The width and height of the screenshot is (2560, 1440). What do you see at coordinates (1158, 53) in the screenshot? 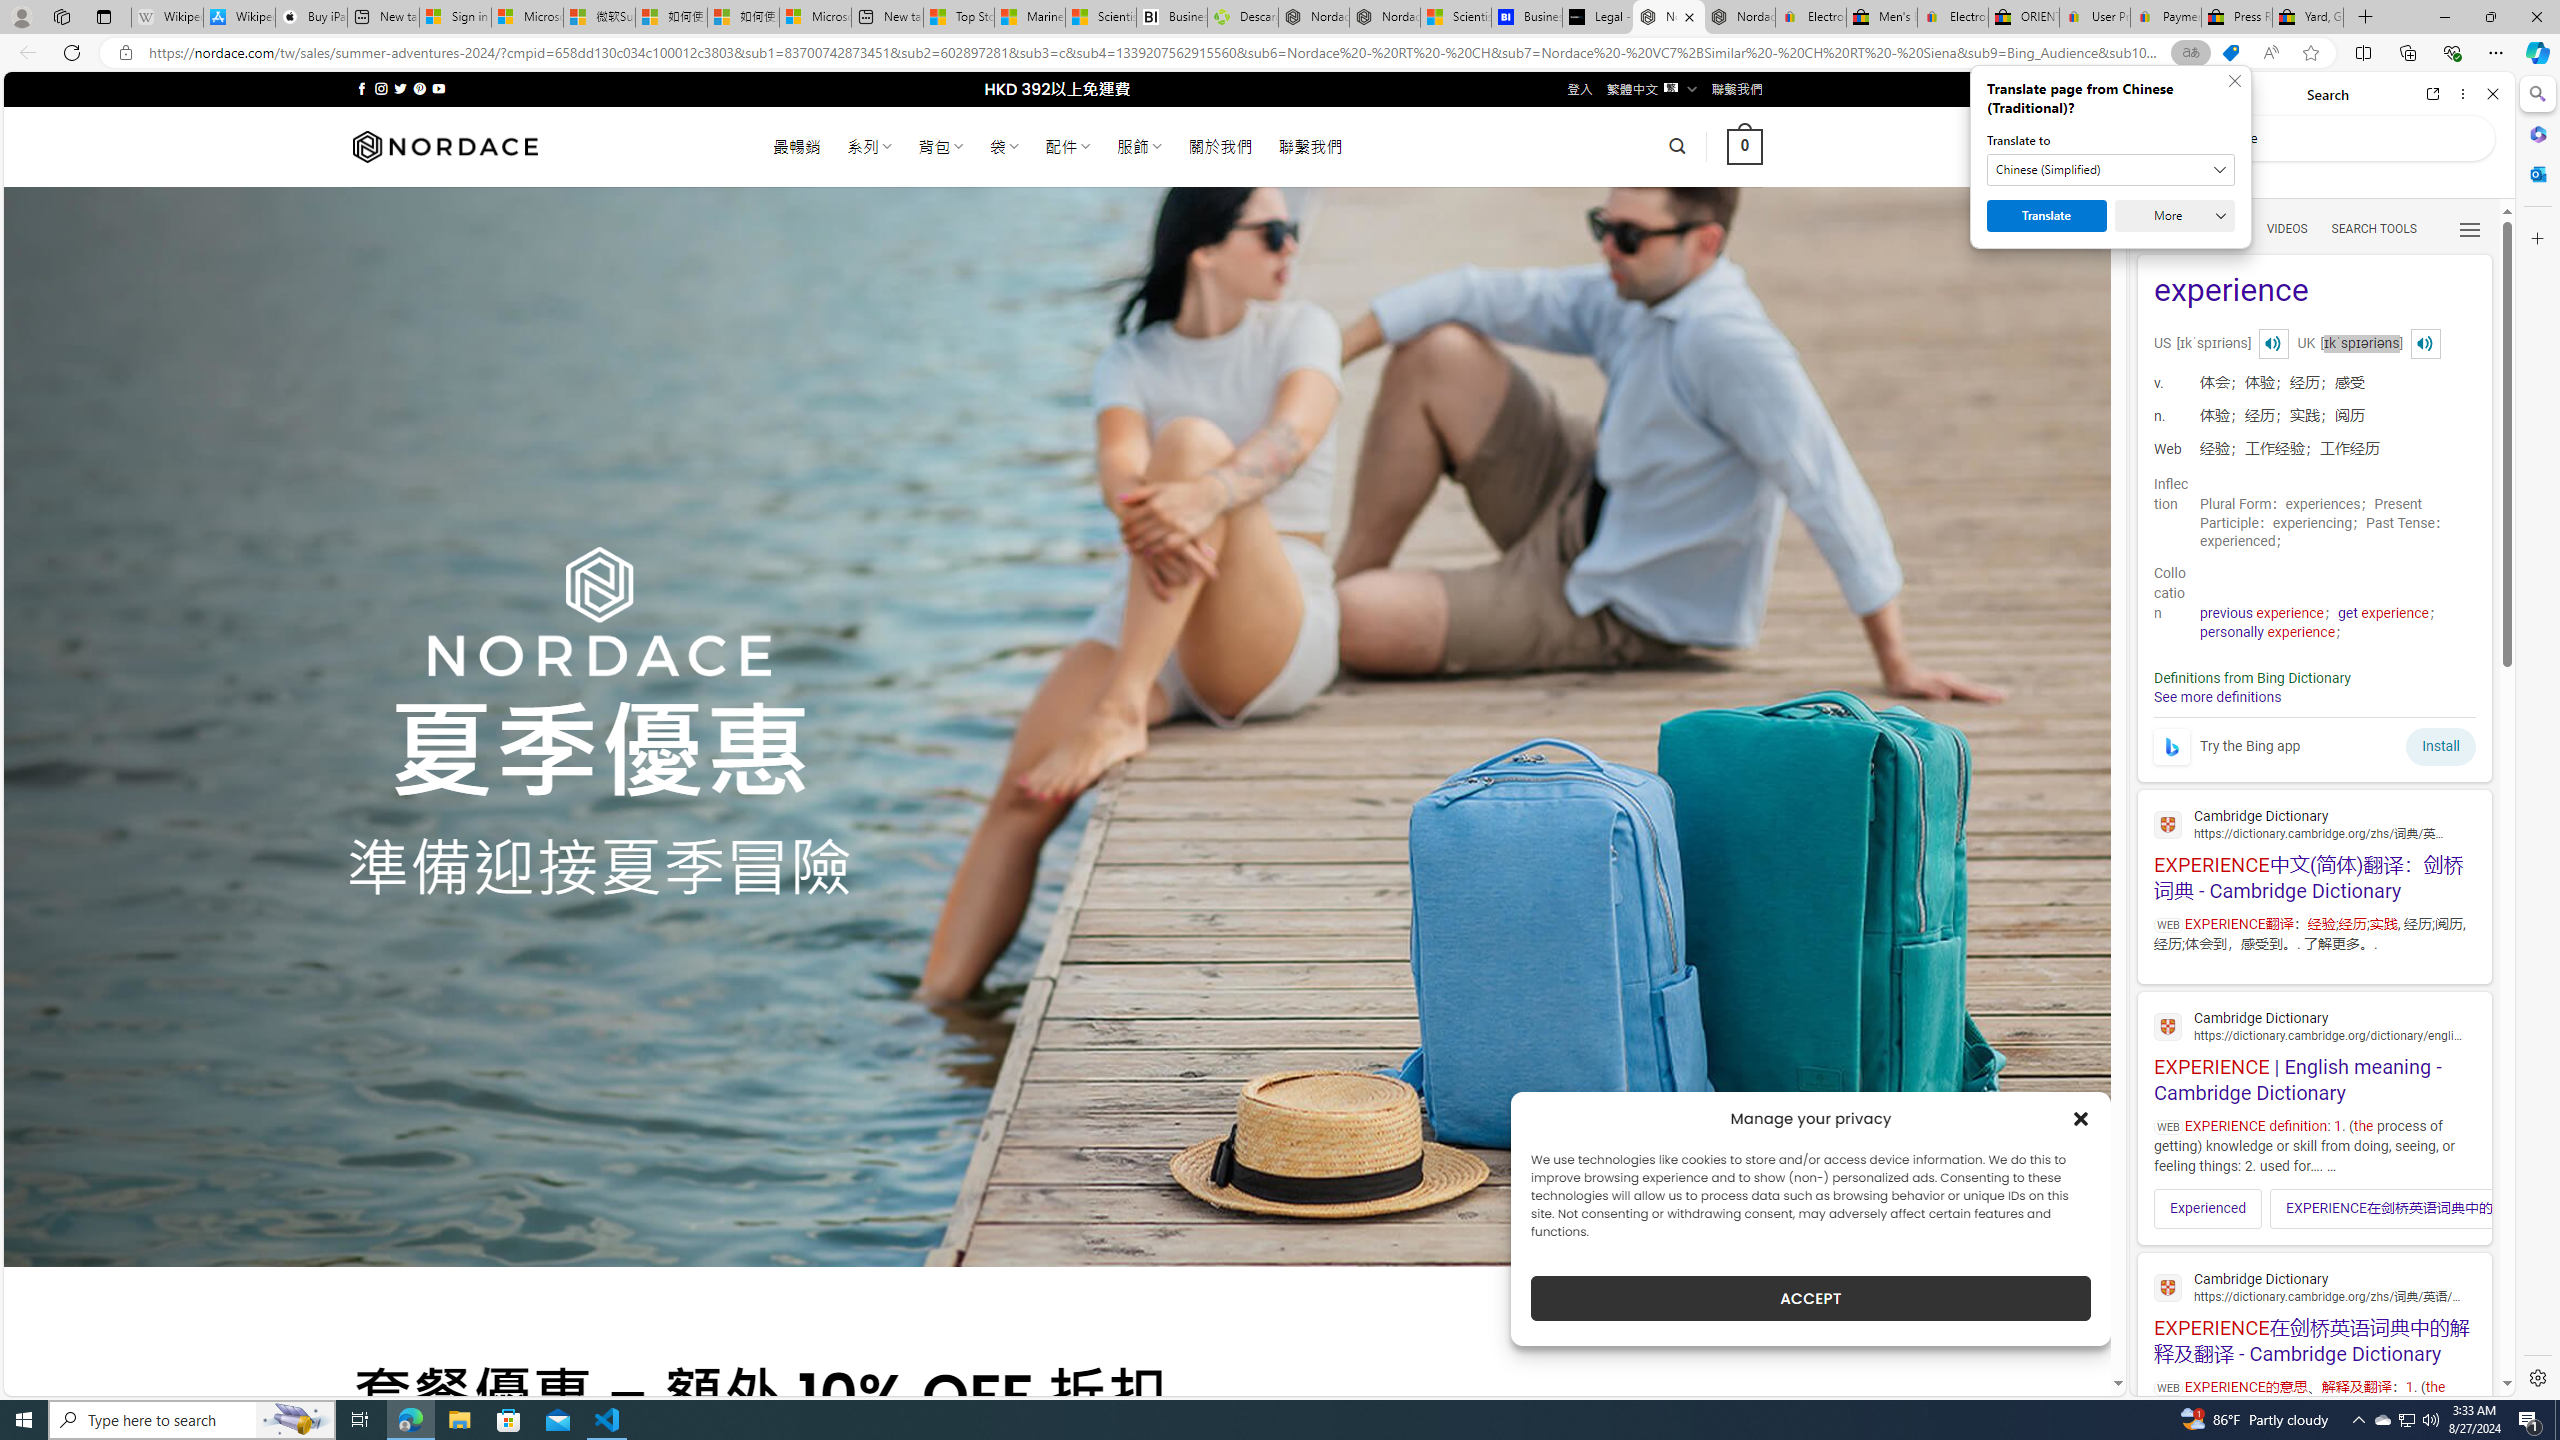
I see `Address and search bar` at bounding box center [1158, 53].